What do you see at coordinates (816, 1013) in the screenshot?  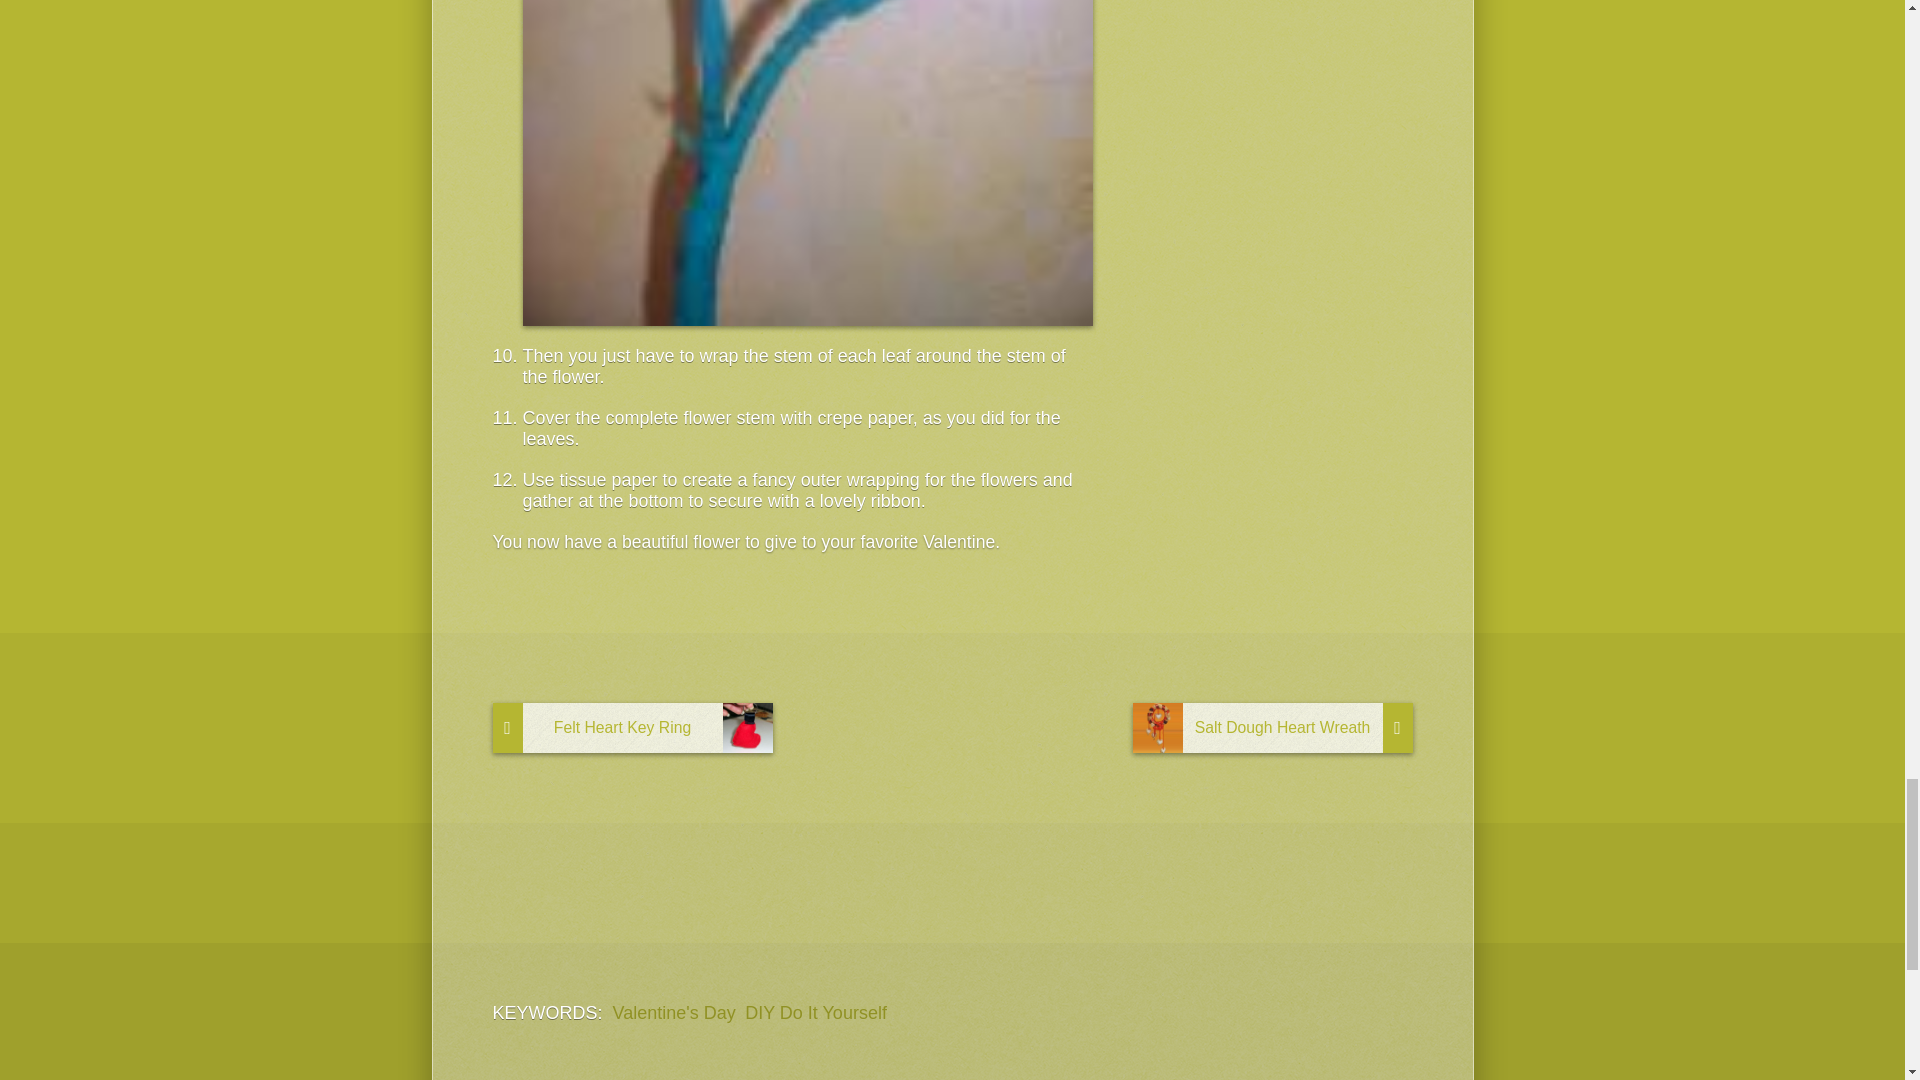 I see `DIY Do It Yourself` at bounding box center [816, 1013].